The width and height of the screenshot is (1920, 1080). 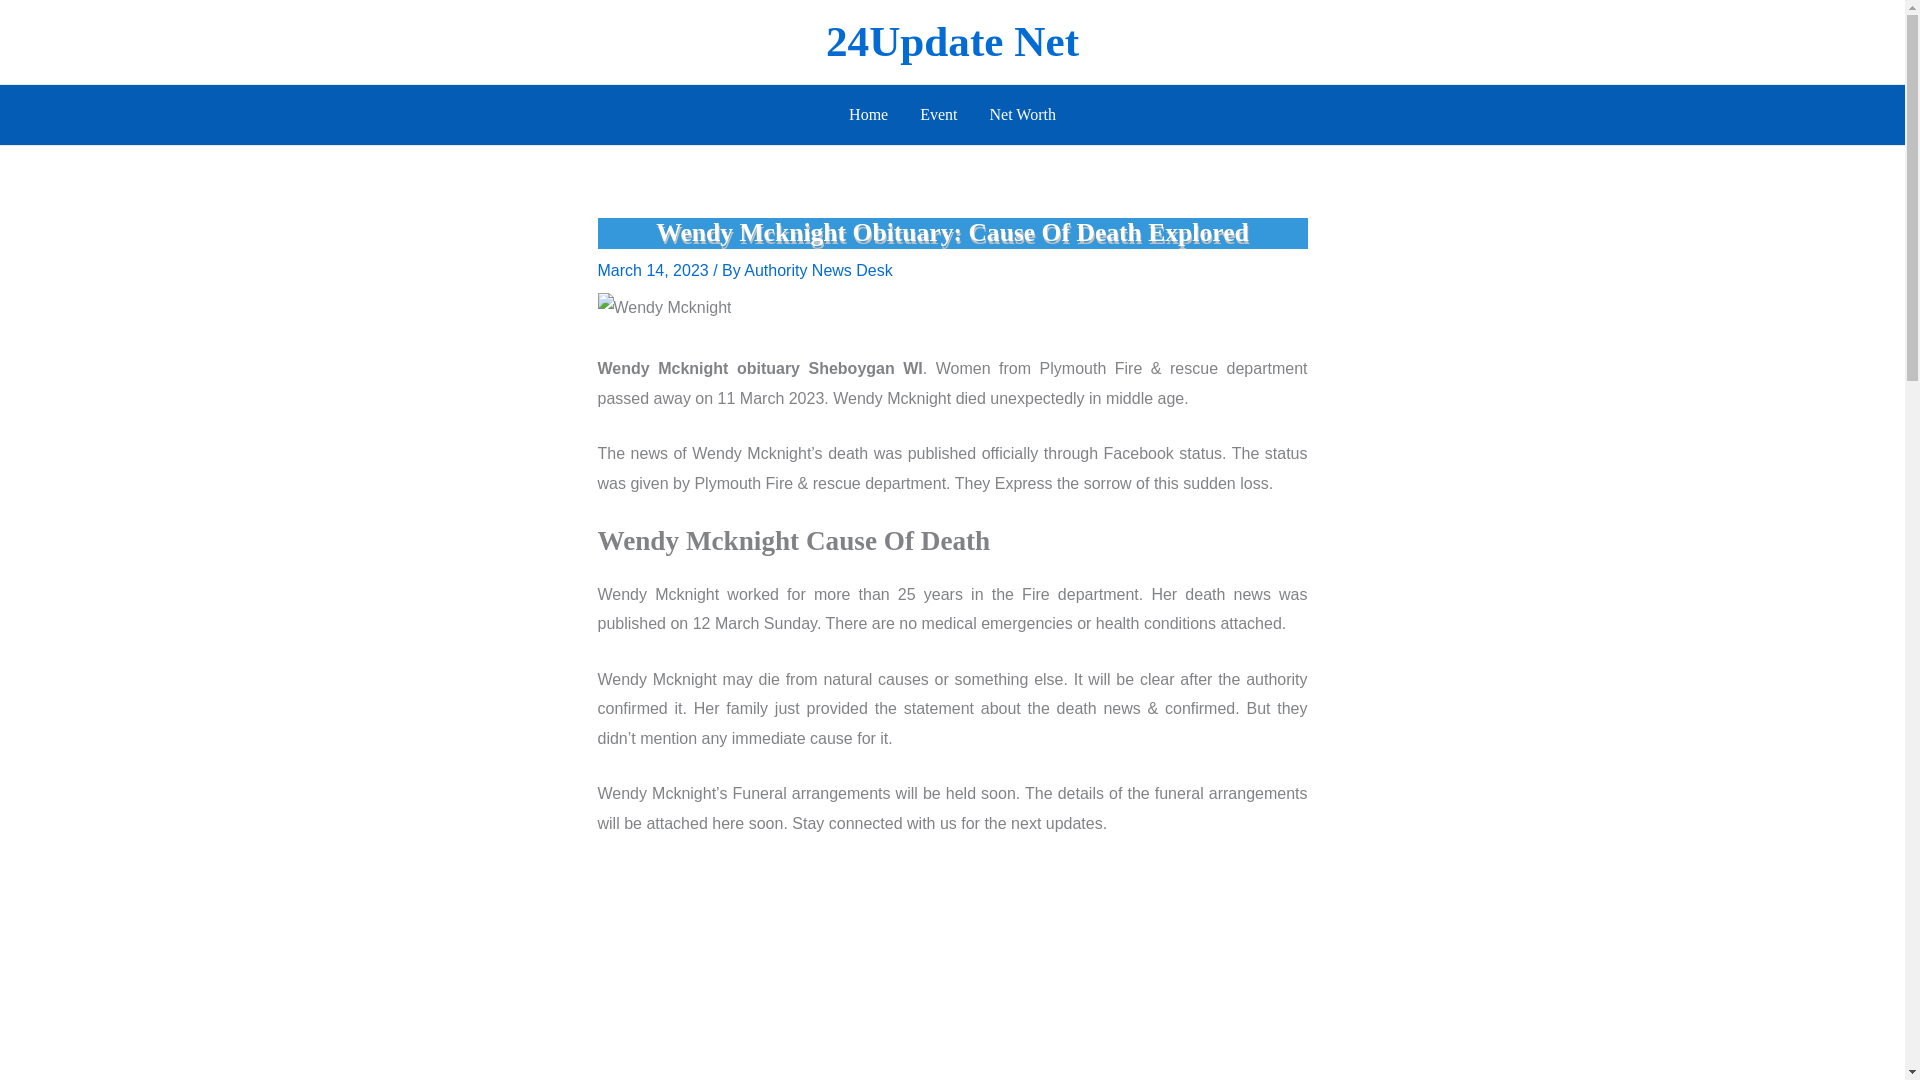 What do you see at coordinates (952, 41) in the screenshot?
I see `24Update Net` at bounding box center [952, 41].